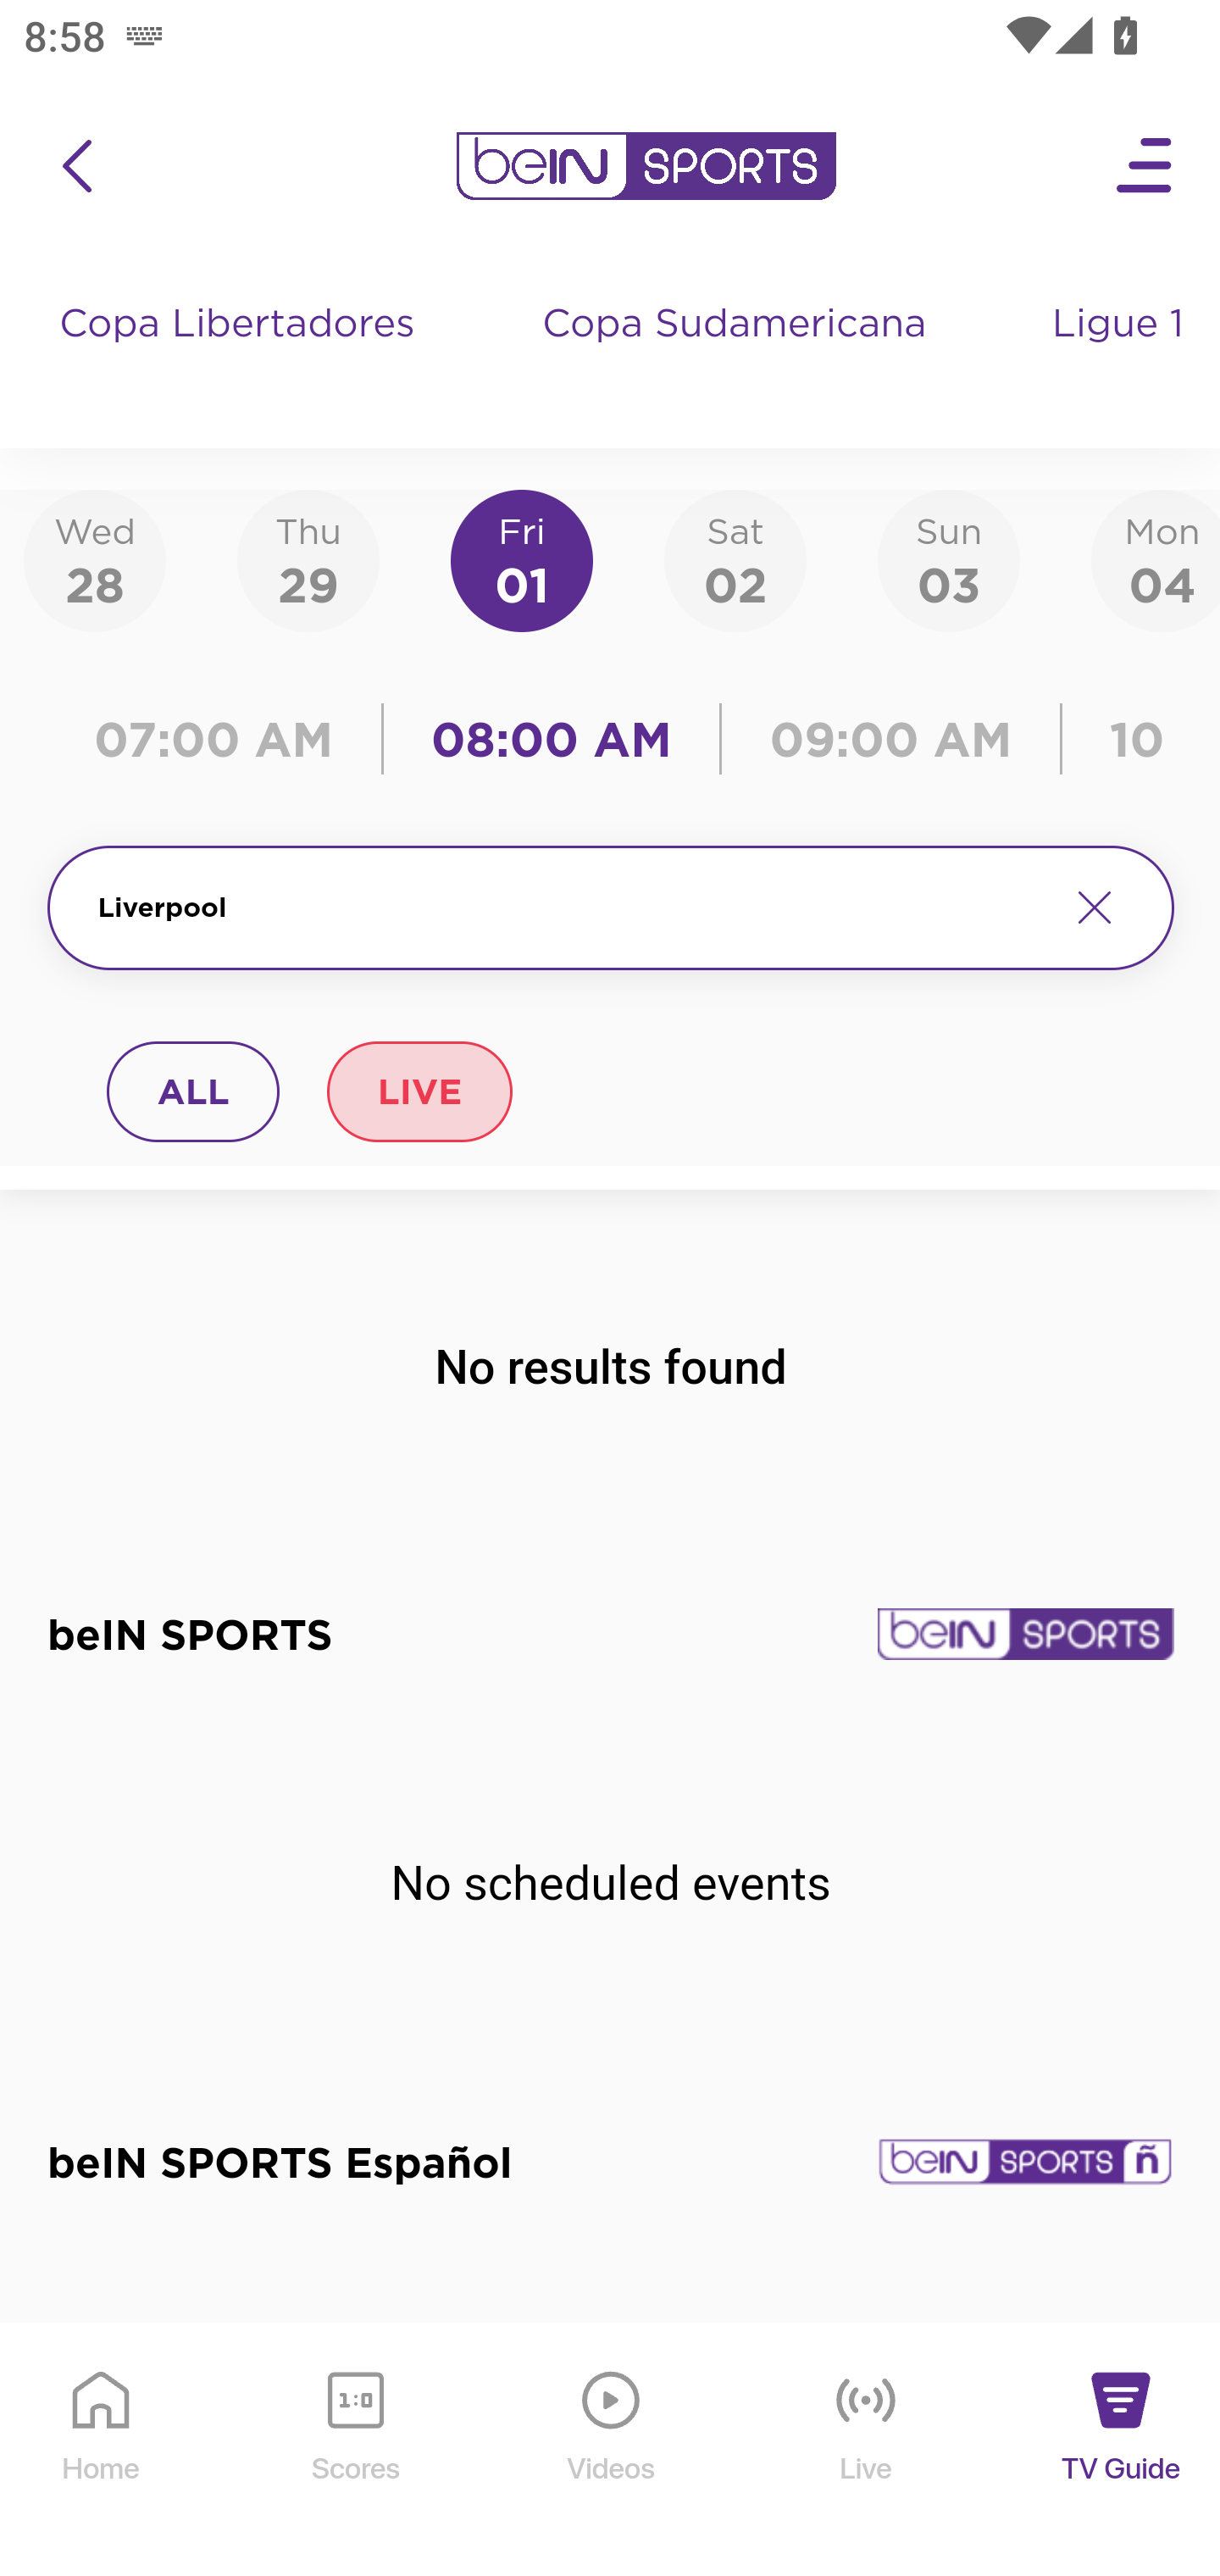 Image resolution: width=1220 pixels, height=2576 pixels. What do you see at coordinates (949, 559) in the screenshot?
I see `Sun03` at bounding box center [949, 559].